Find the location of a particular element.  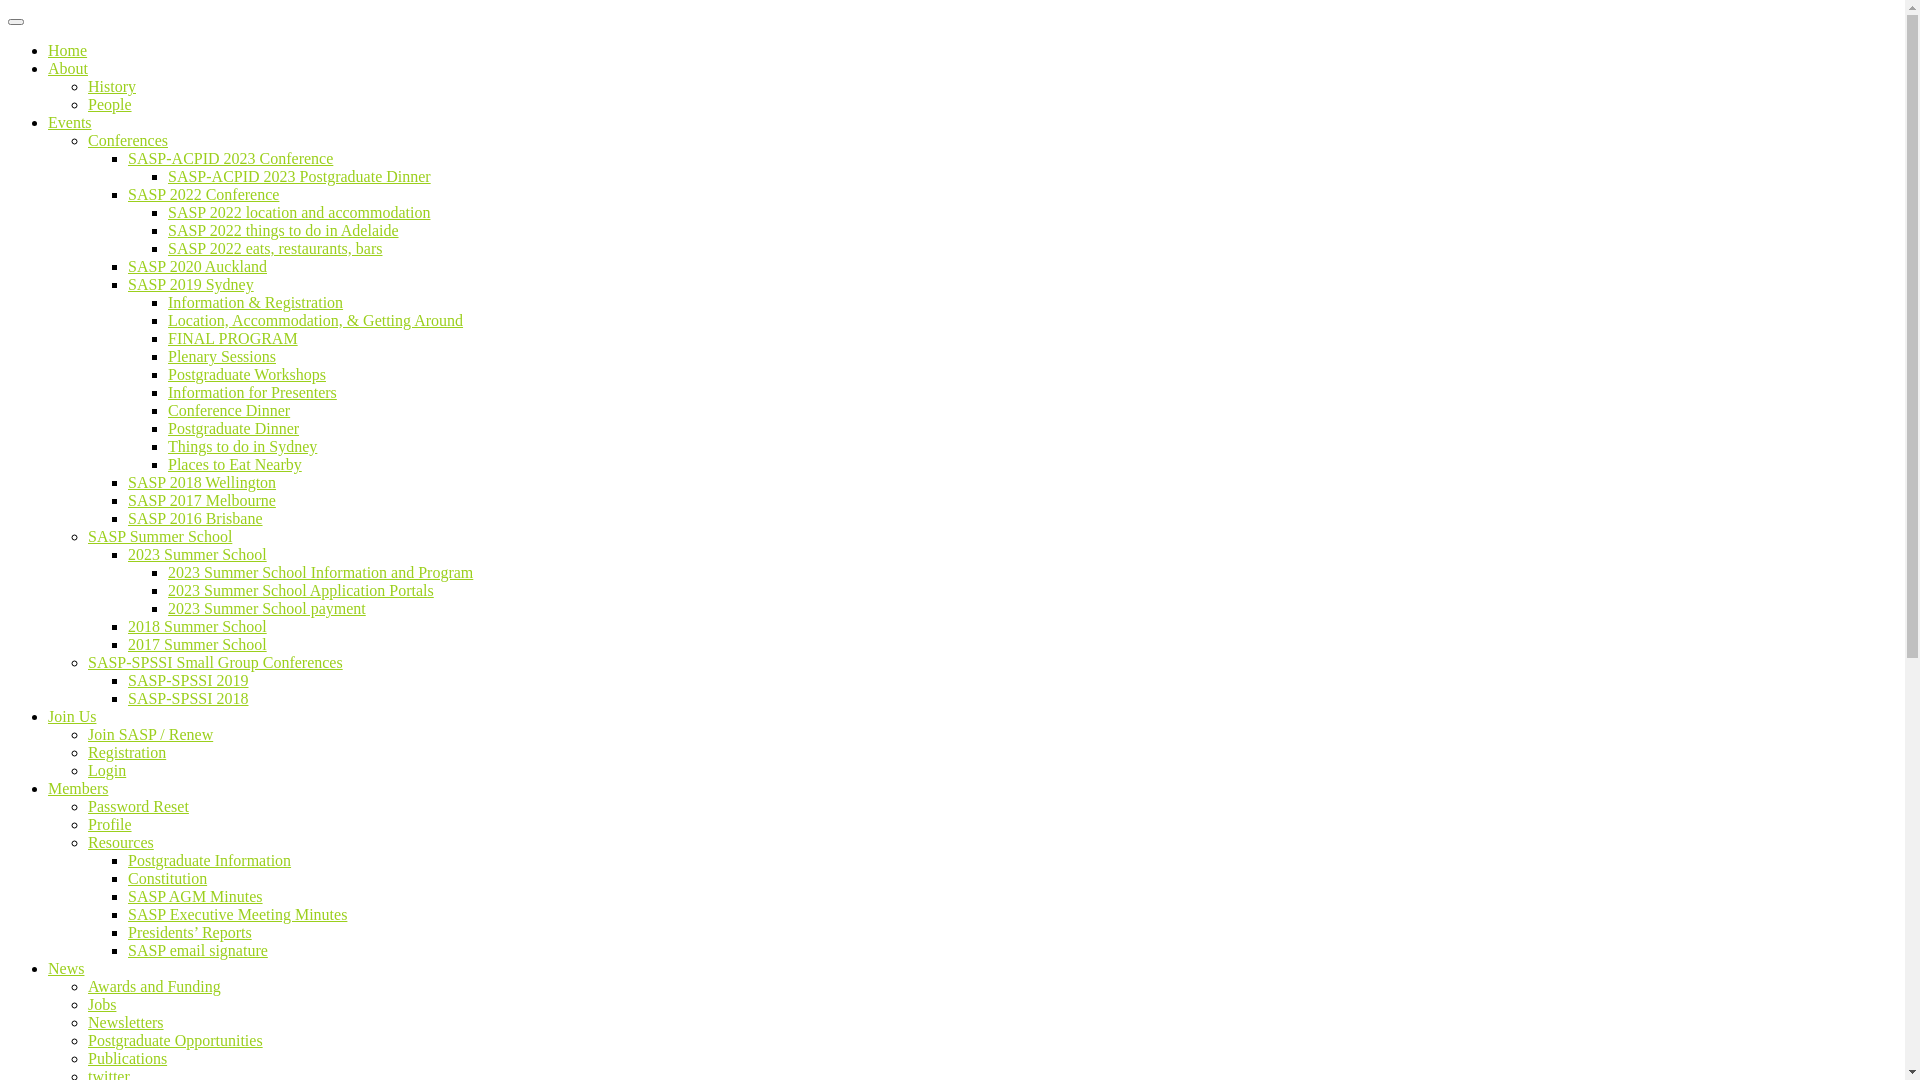

SASP Executive Meeting Minutes is located at coordinates (238, 914).